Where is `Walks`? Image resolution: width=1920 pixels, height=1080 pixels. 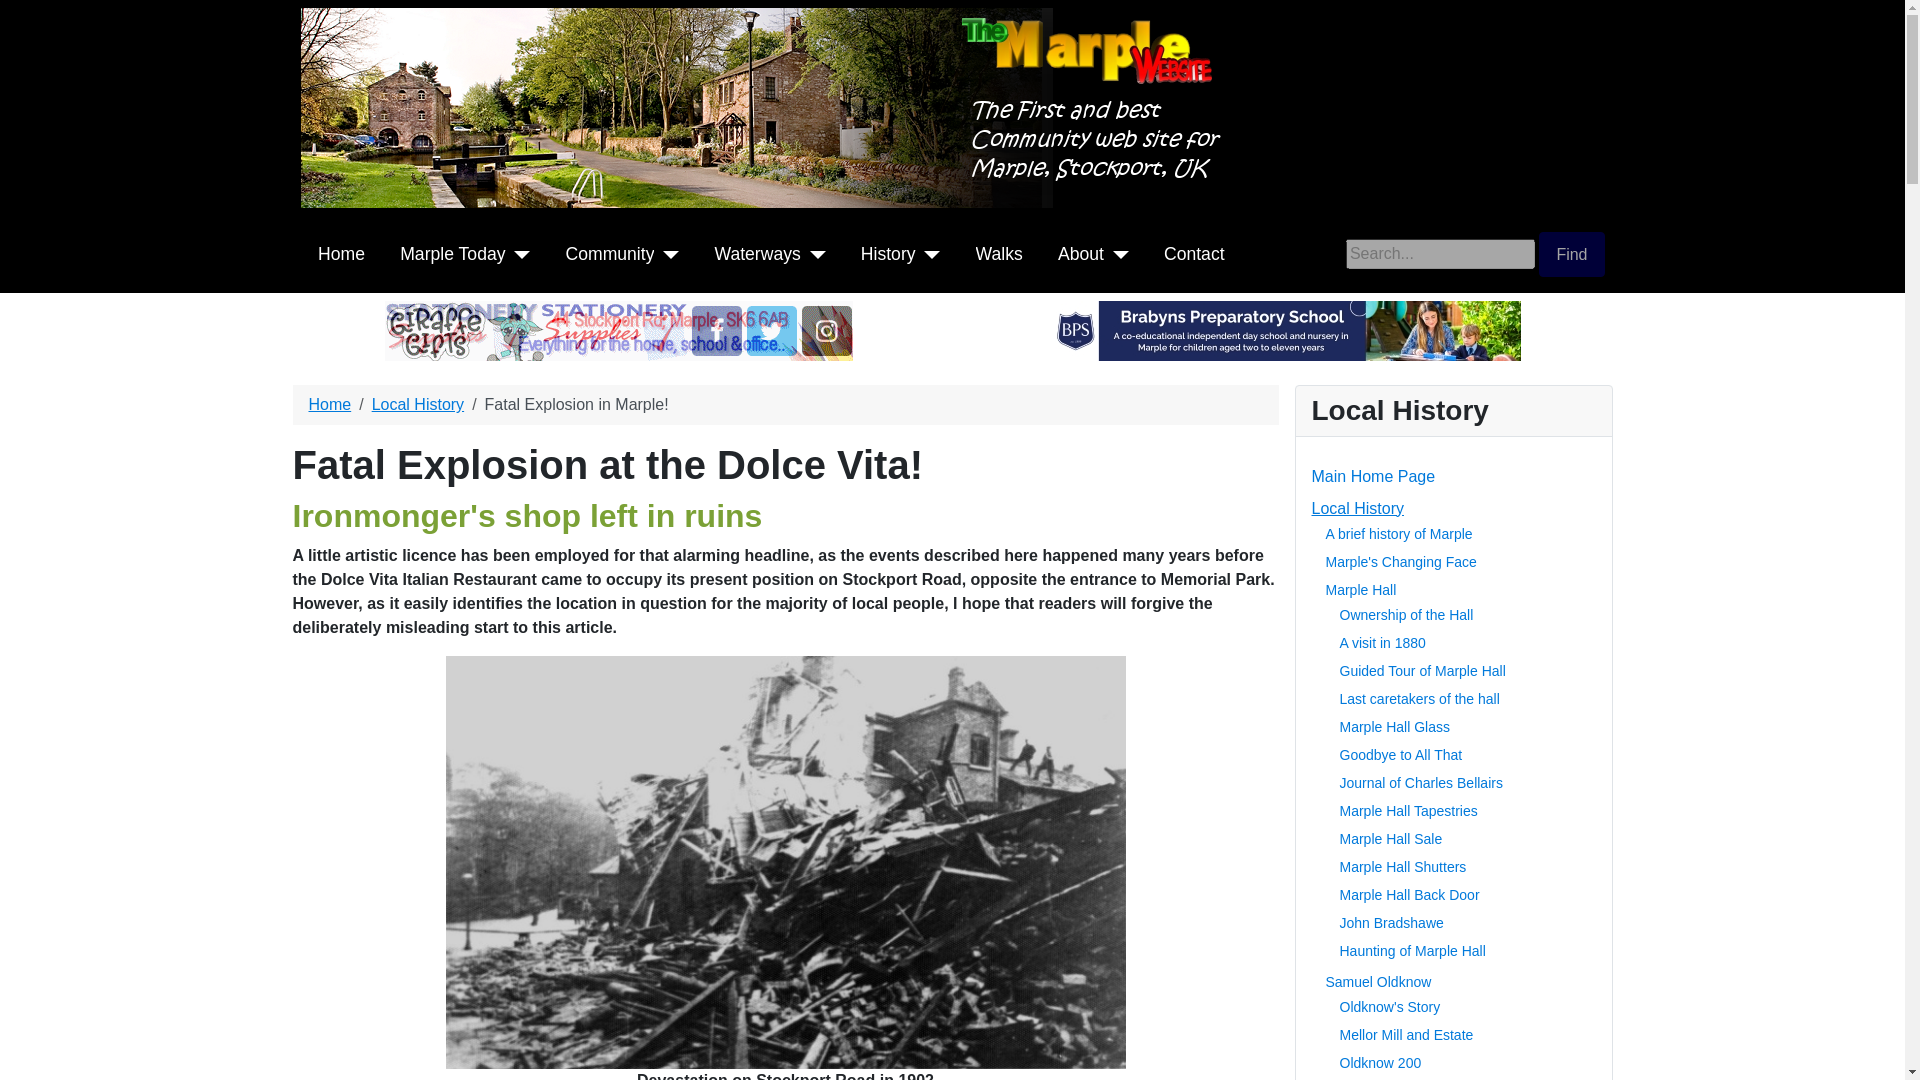 Walks is located at coordinates (999, 253).